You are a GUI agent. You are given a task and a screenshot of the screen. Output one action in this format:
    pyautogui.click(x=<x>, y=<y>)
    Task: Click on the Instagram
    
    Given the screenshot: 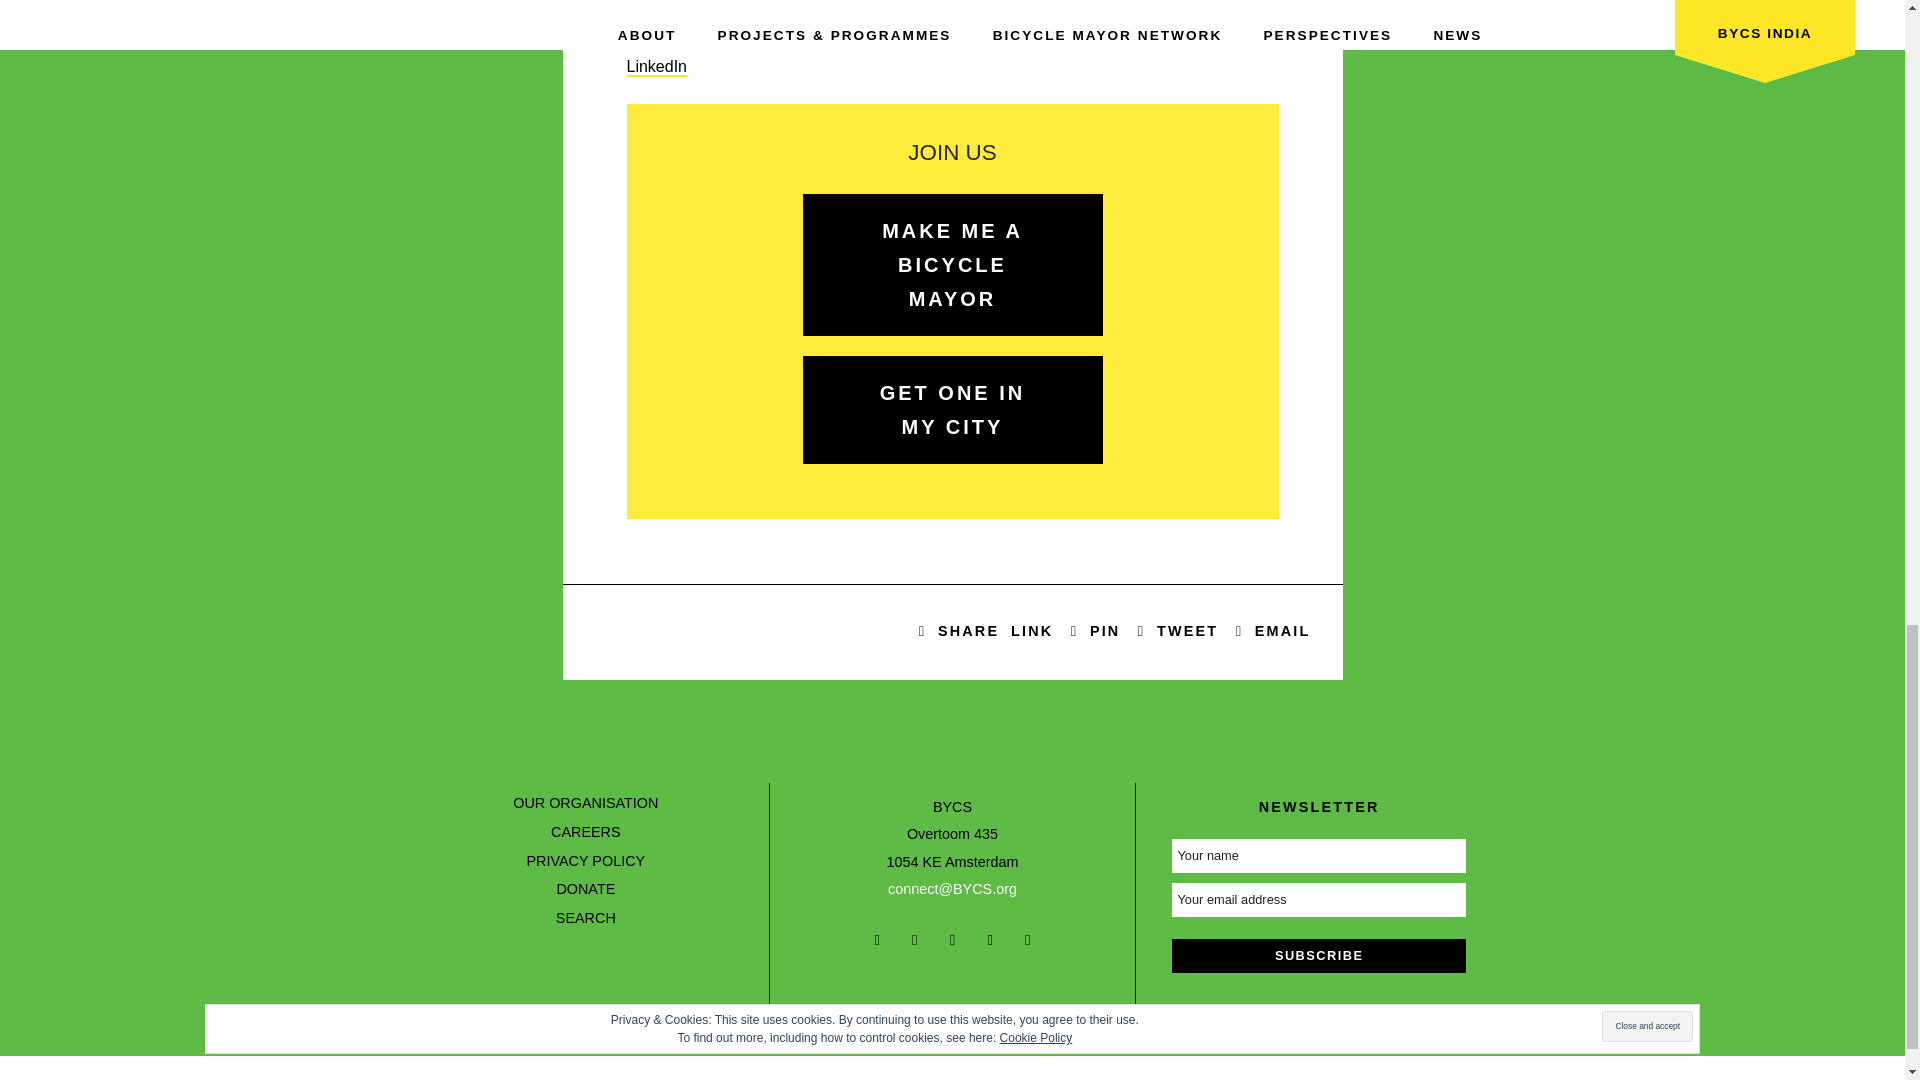 What is the action you would take?
    pyautogui.click(x=660, y=38)
    